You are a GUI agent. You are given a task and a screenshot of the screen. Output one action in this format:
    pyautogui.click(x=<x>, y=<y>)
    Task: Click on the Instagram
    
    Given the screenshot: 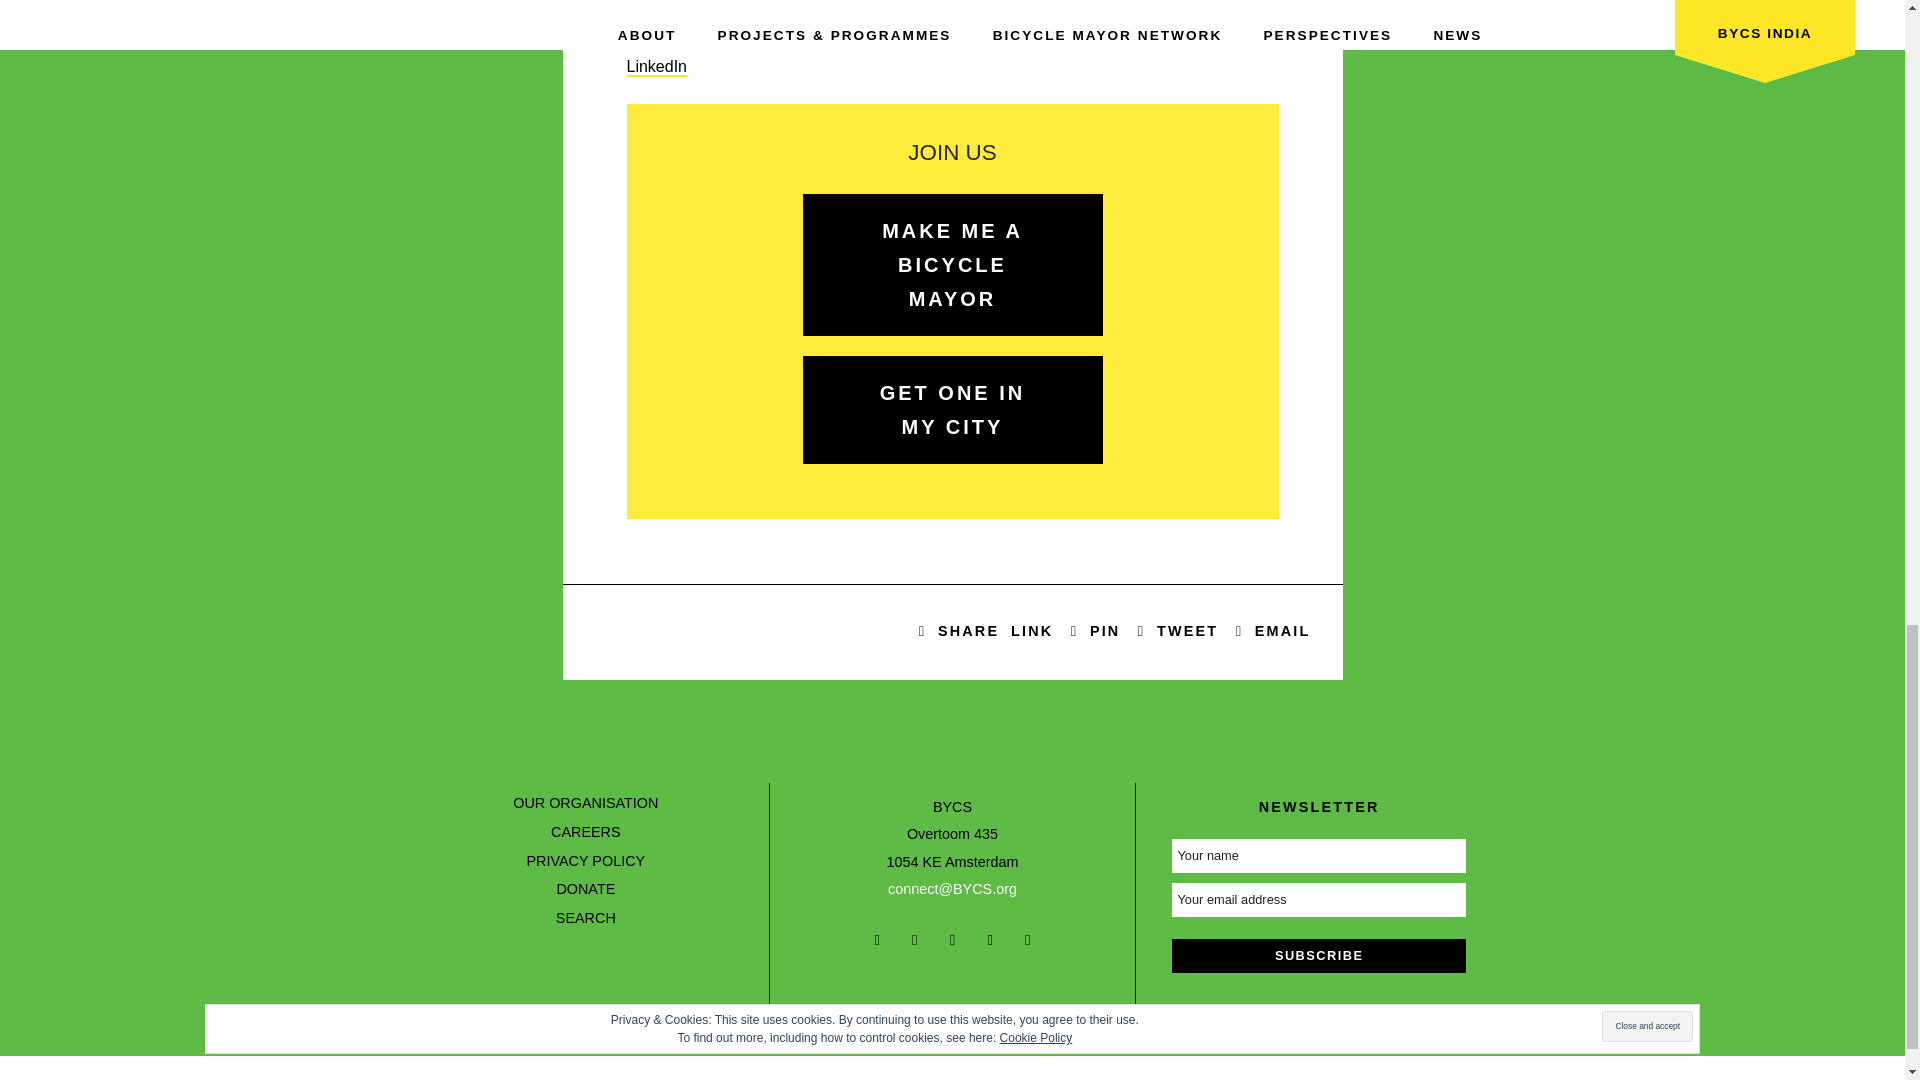 What is the action you would take?
    pyautogui.click(x=660, y=38)
    